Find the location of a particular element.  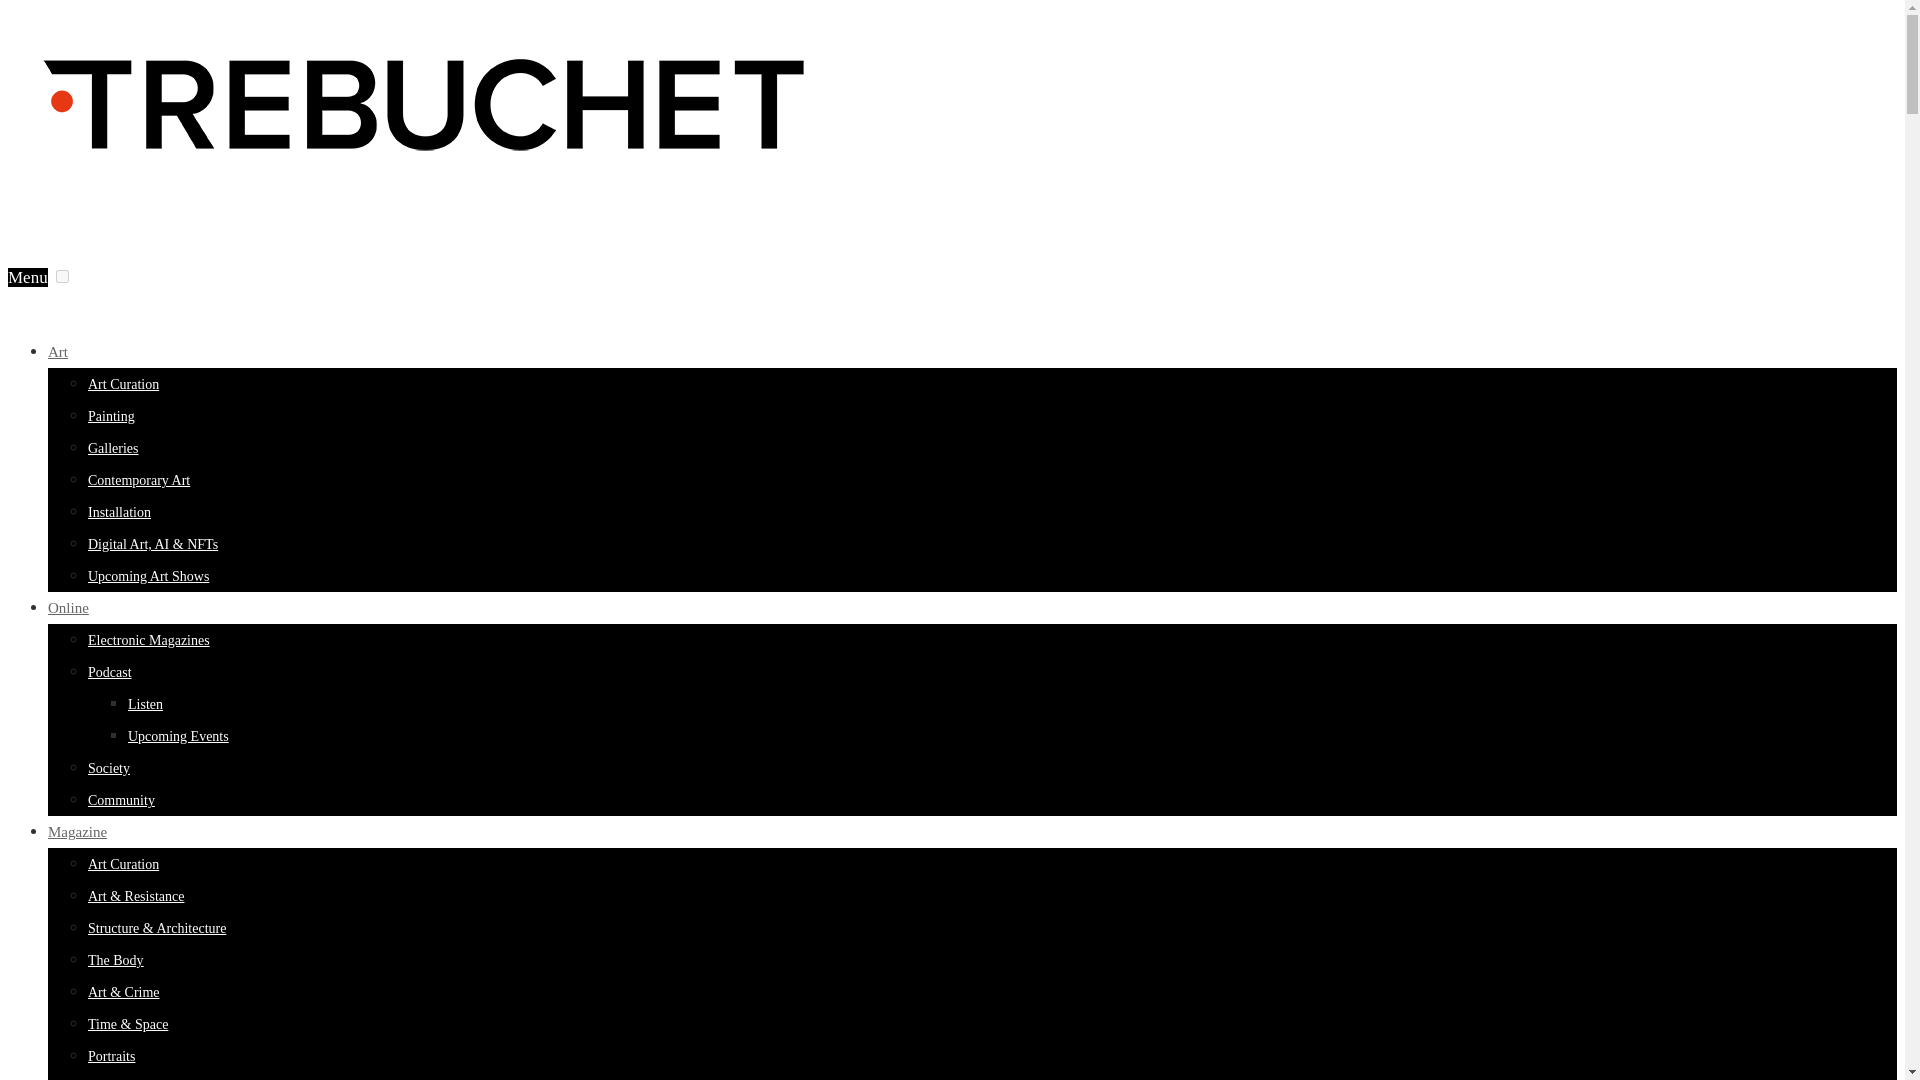

Art Curation is located at coordinates (124, 384).